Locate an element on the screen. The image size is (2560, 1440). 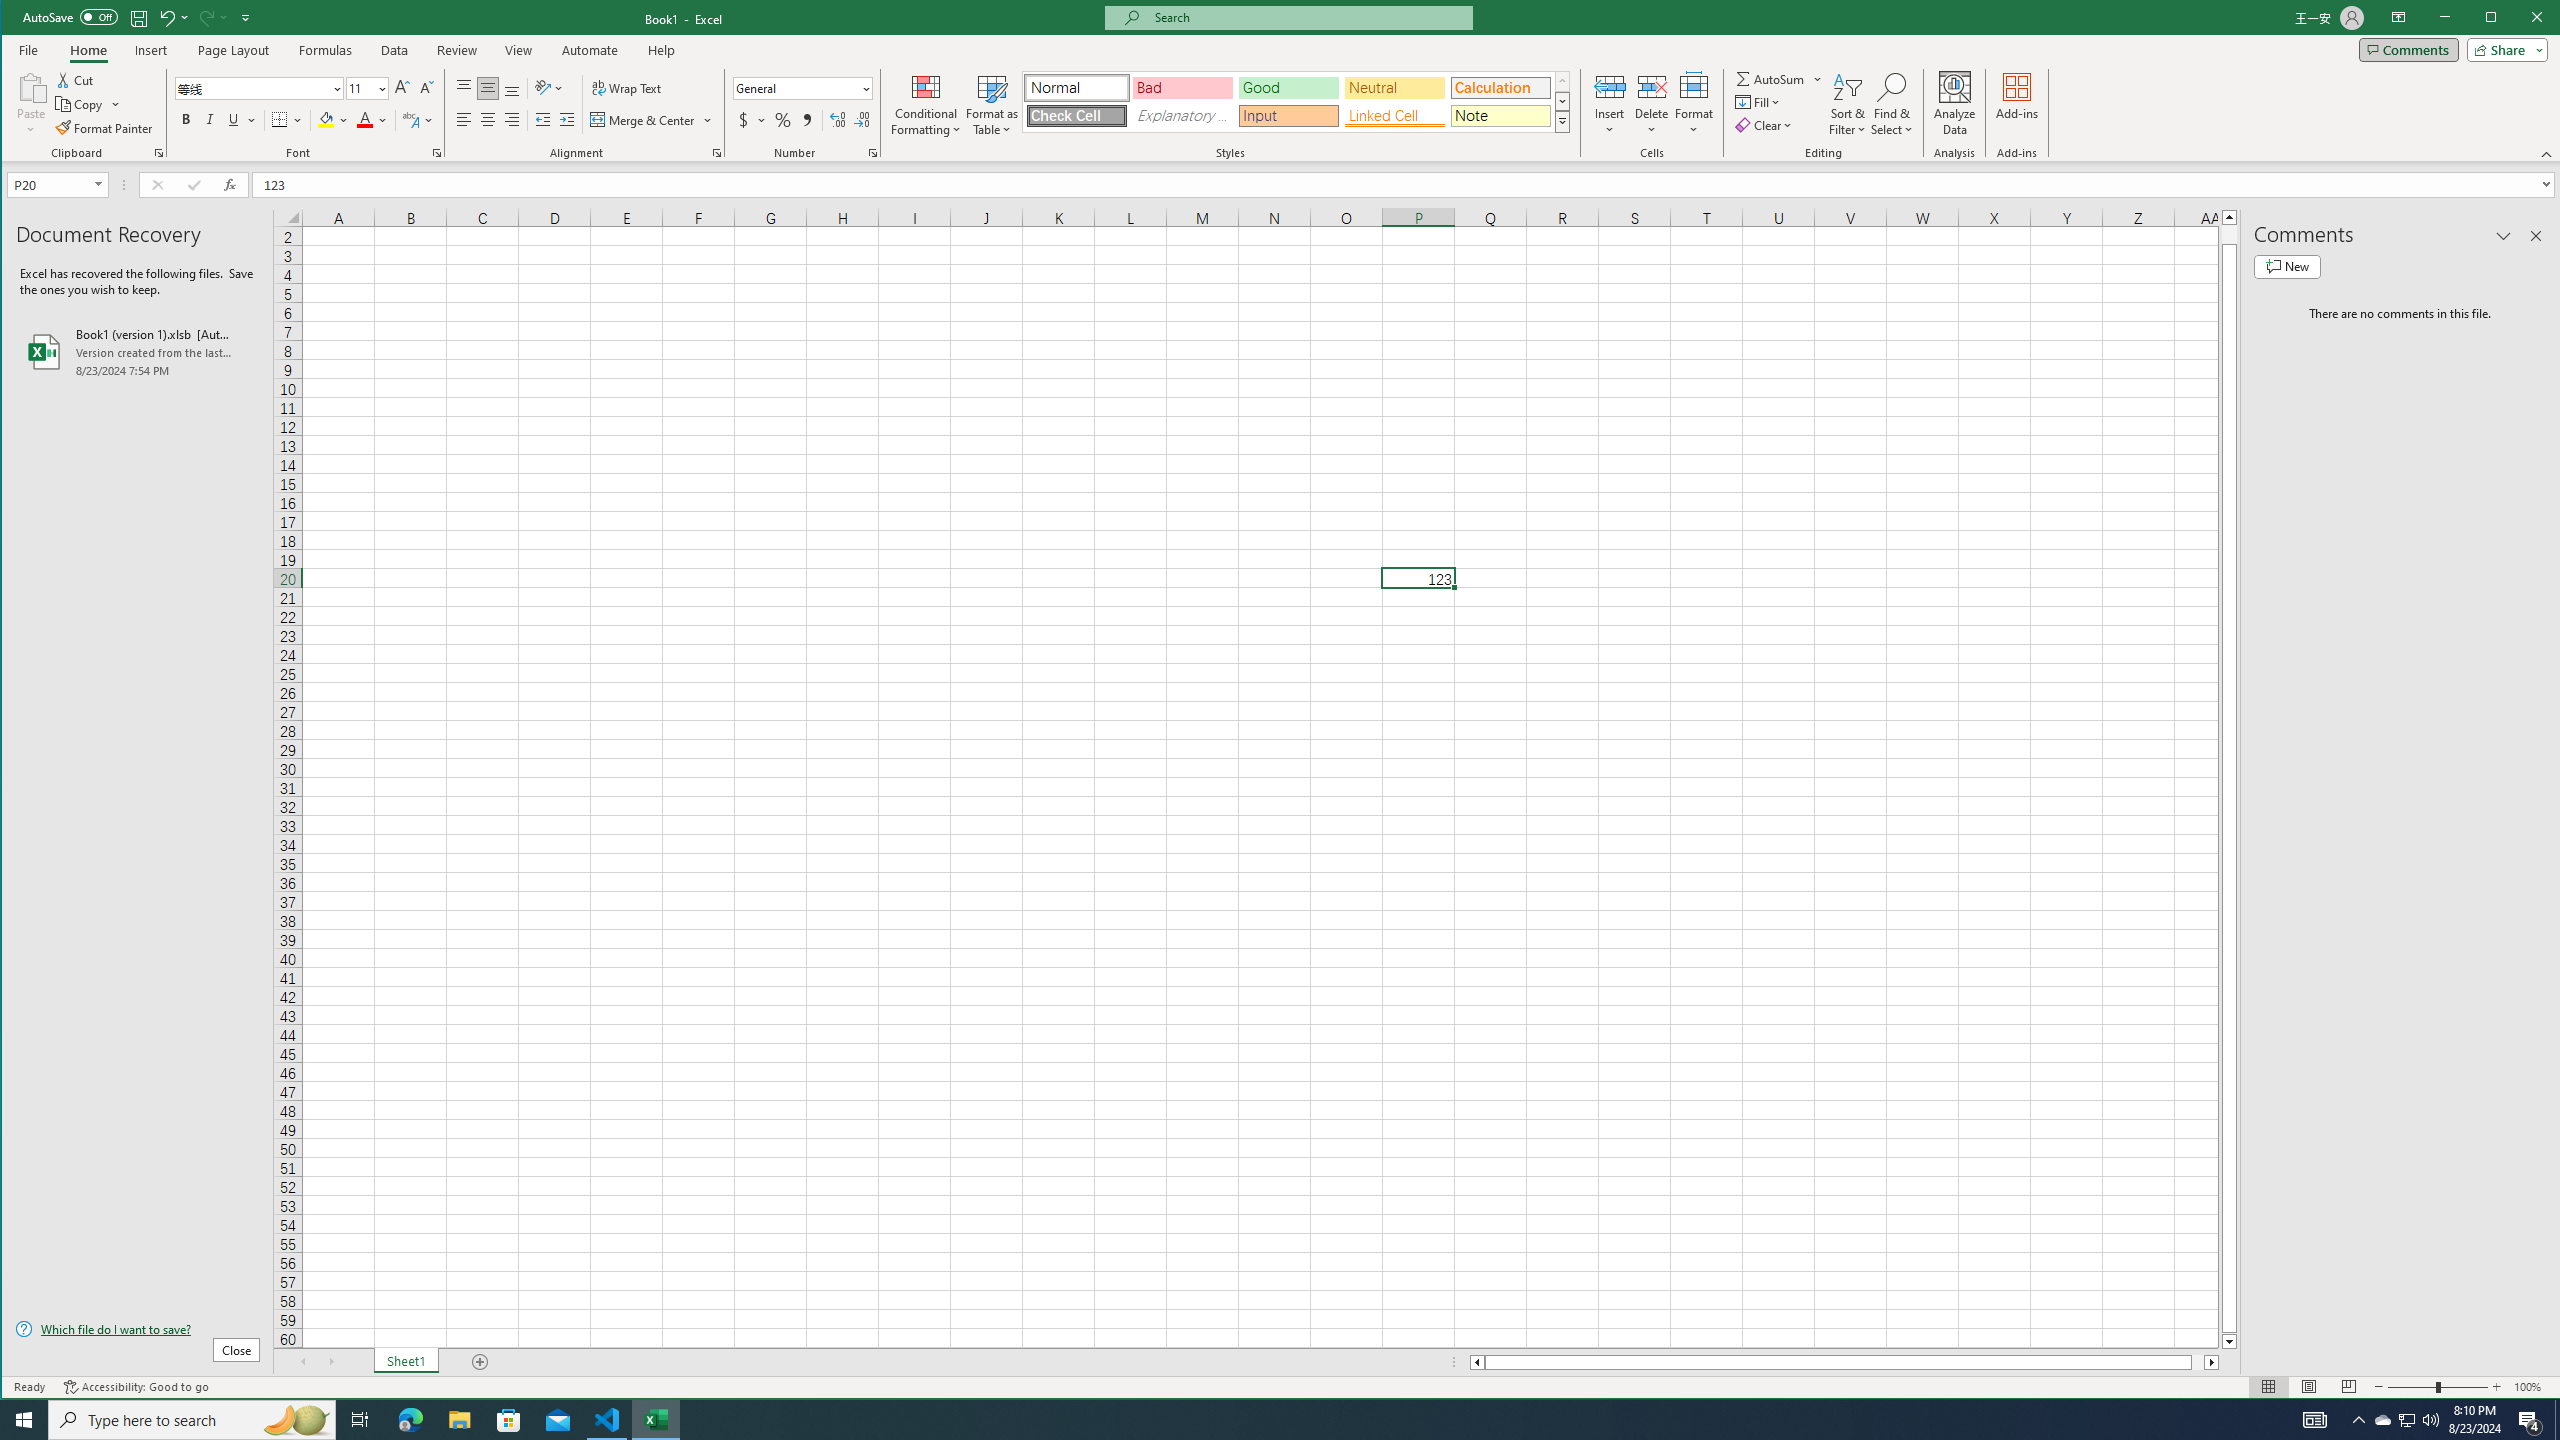
Font is located at coordinates (258, 88).